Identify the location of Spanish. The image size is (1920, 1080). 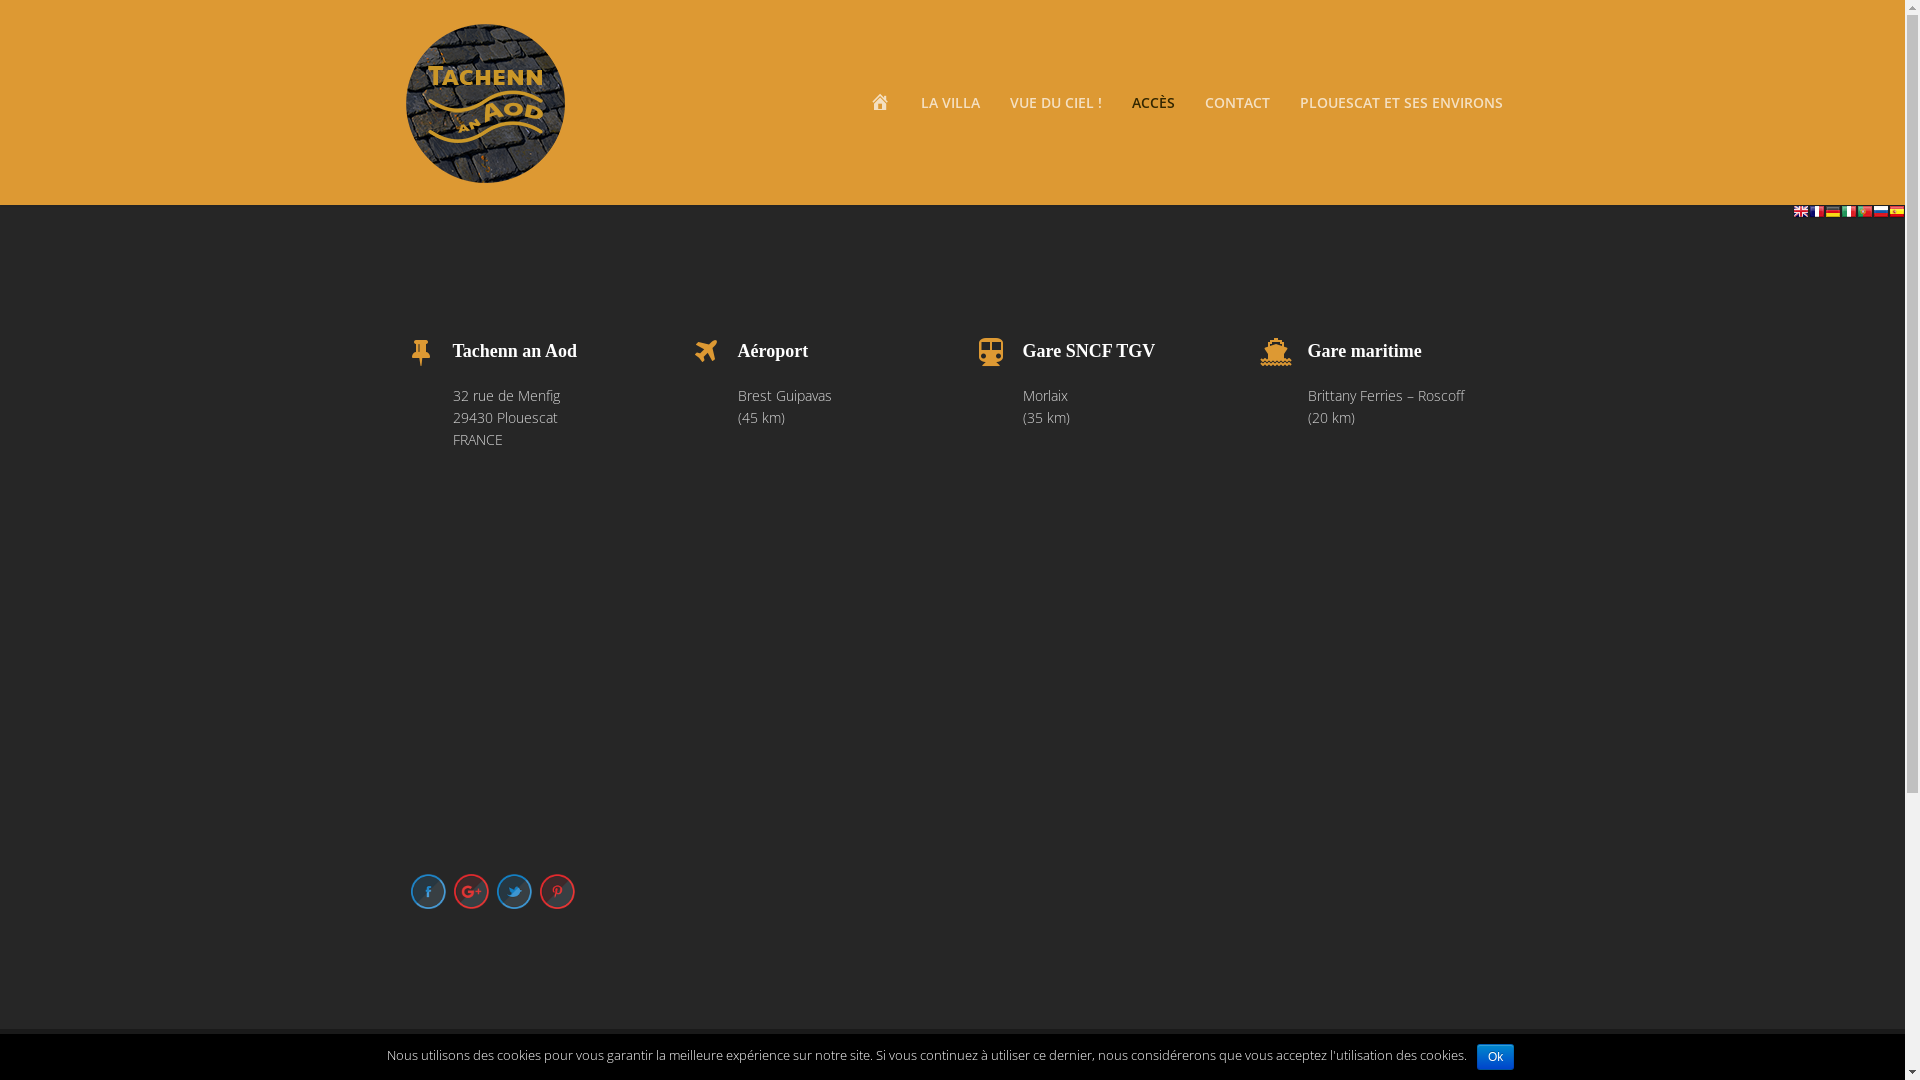
(1897, 216).